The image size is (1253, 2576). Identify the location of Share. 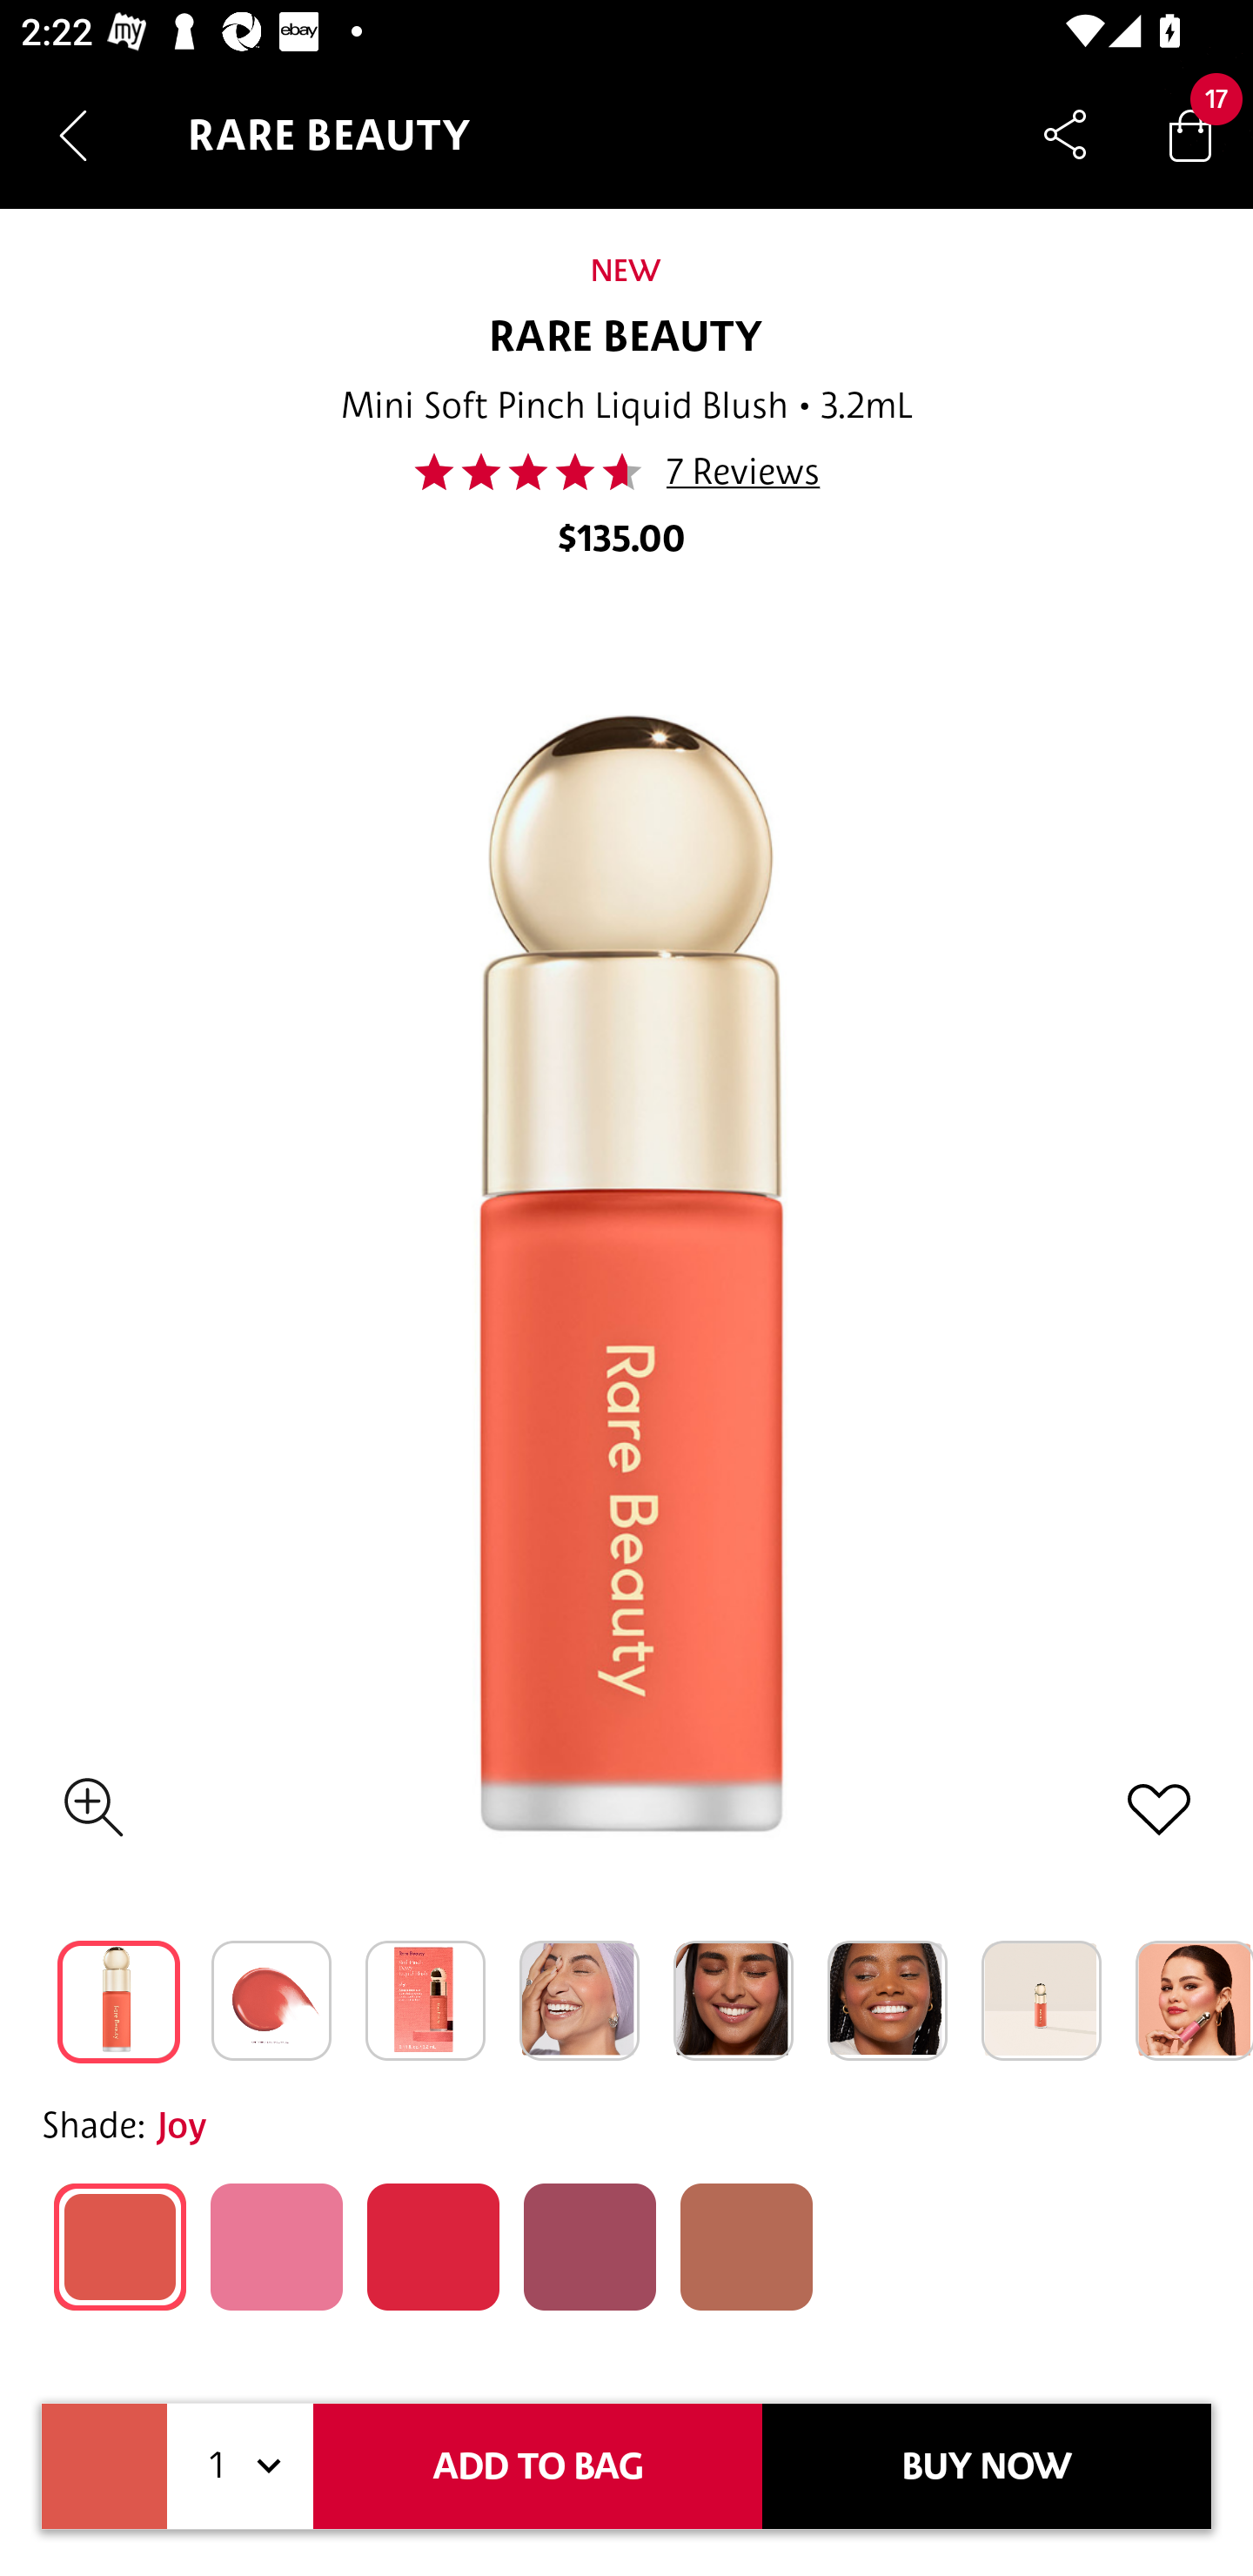
(1065, 134).